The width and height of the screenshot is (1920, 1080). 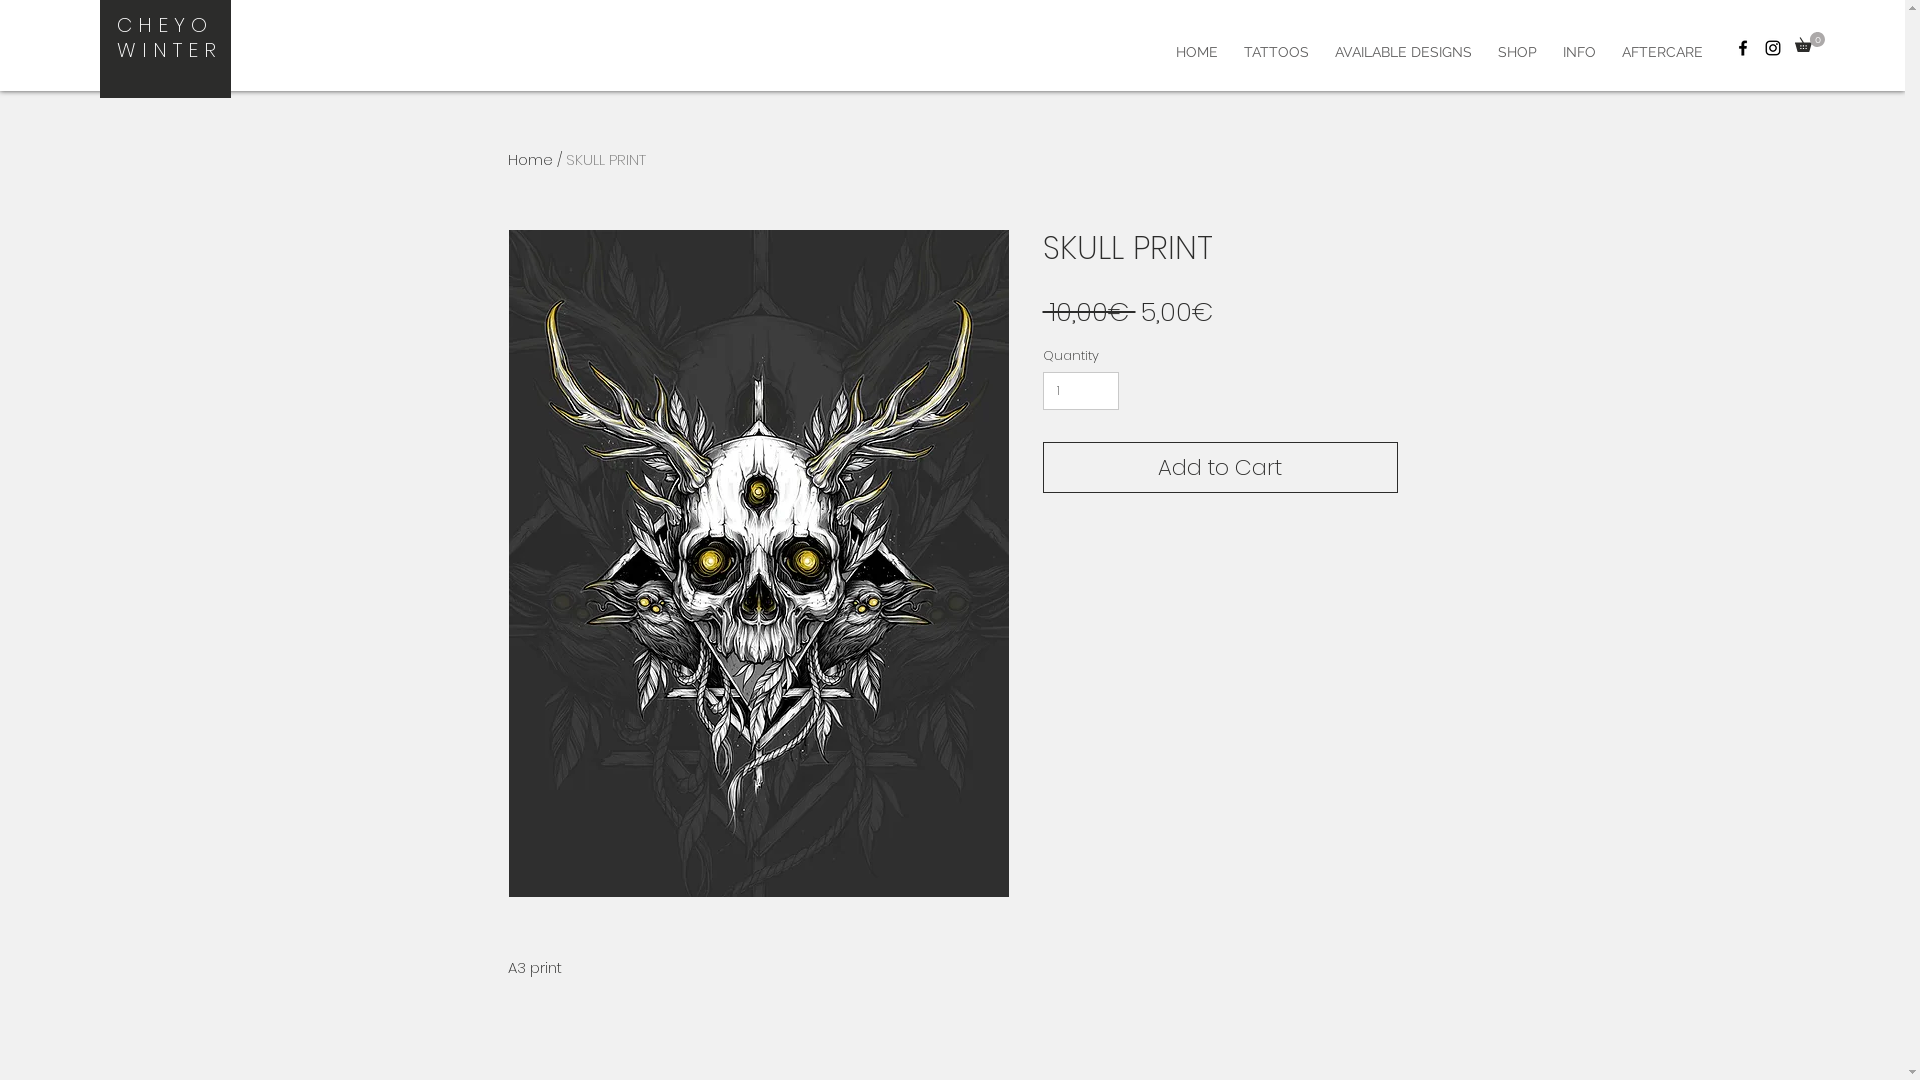 What do you see at coordinates (1662, 52) in the screenshot?
I see `AFTERCARE` at bounding box center [1662, 52].